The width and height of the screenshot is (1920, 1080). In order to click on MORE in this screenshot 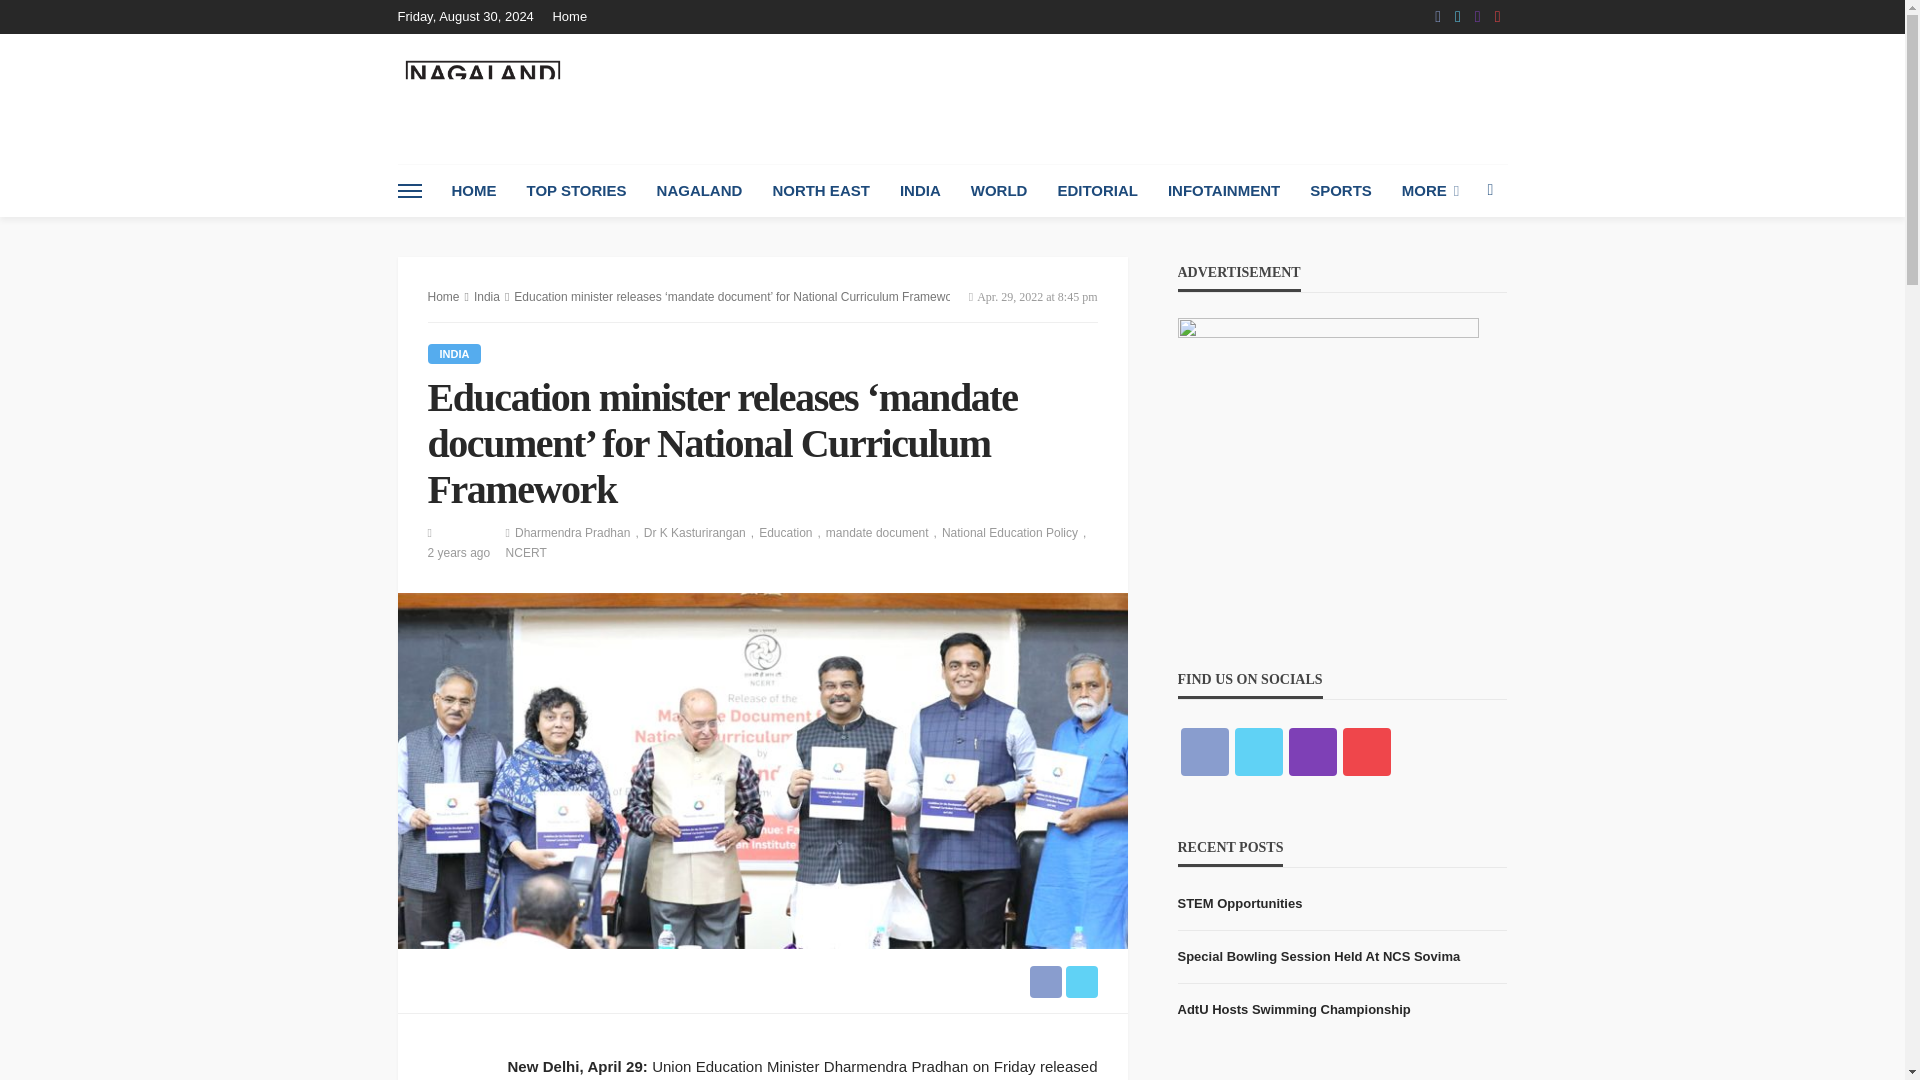, I will do `click(1430, 191)`.